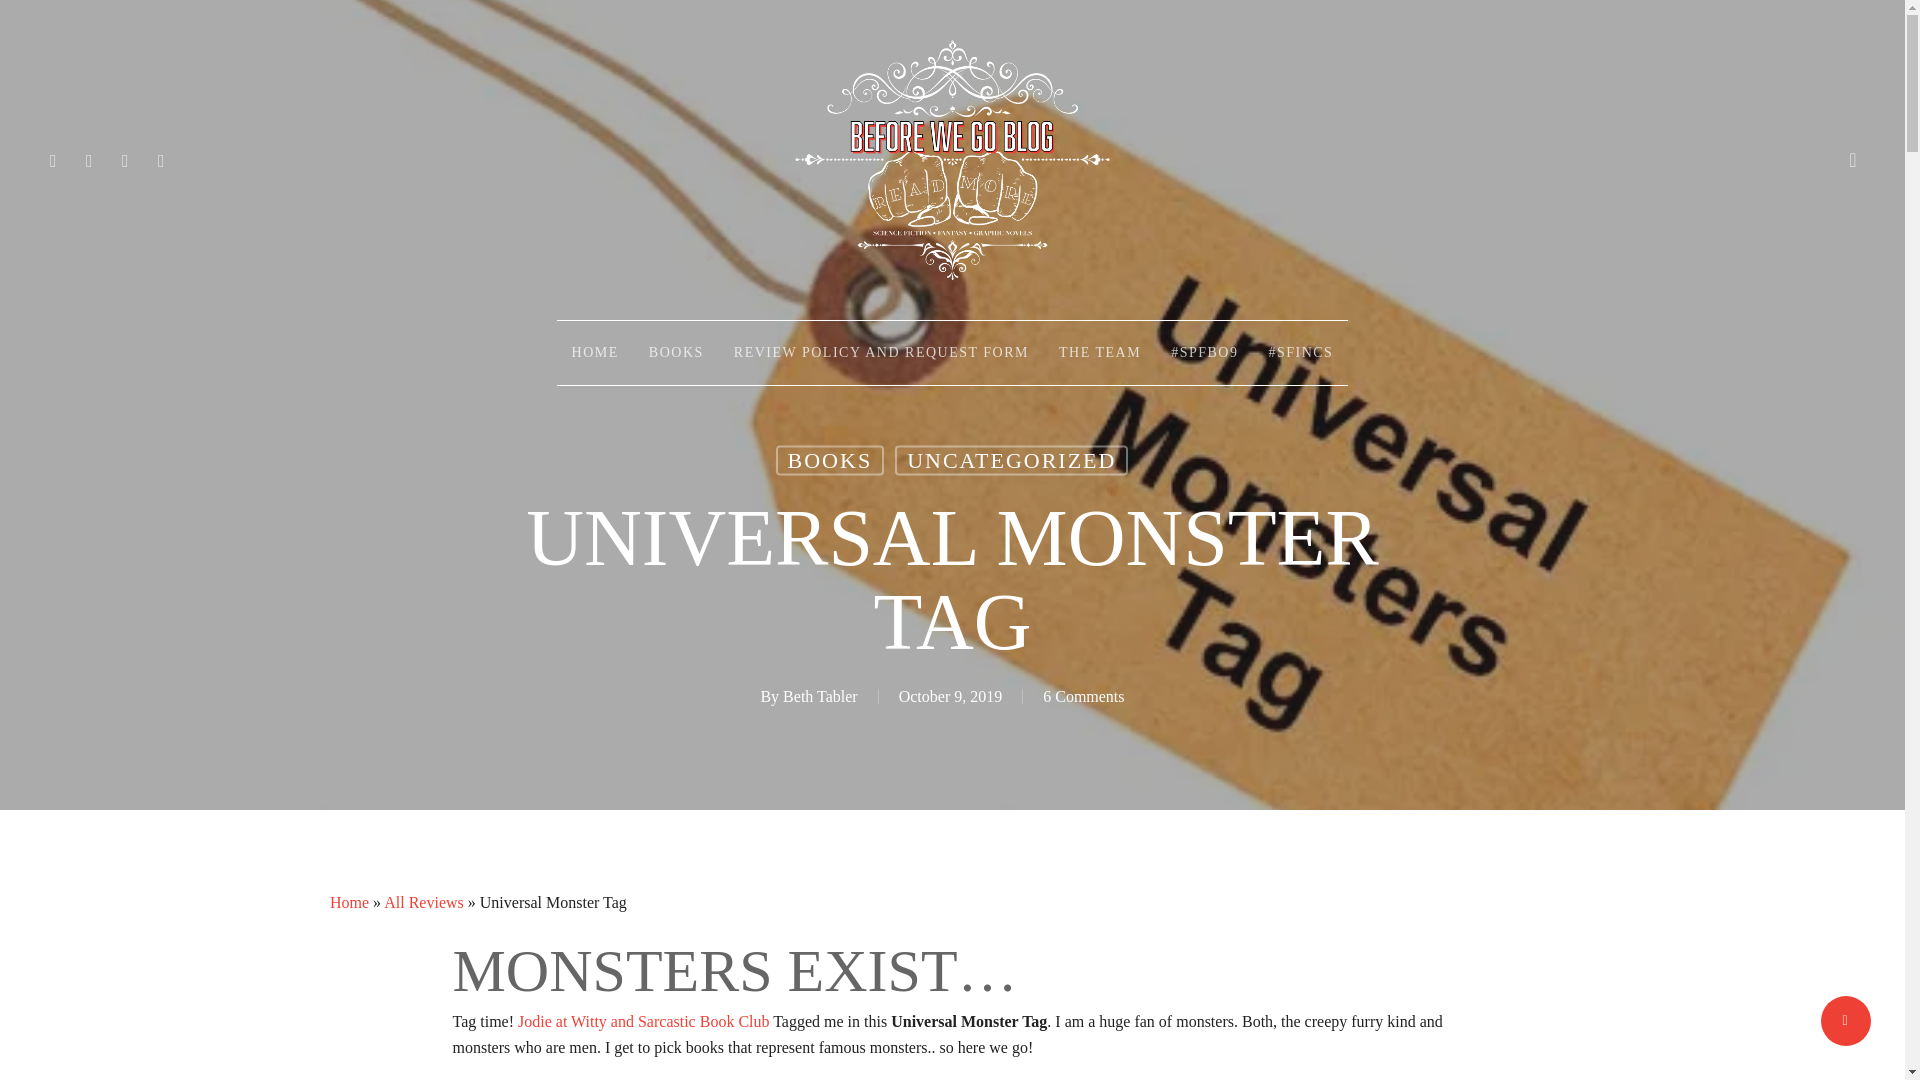 This screenshot has height=1080, width=1920. I want to click on BOOKS, so click(676, 352).